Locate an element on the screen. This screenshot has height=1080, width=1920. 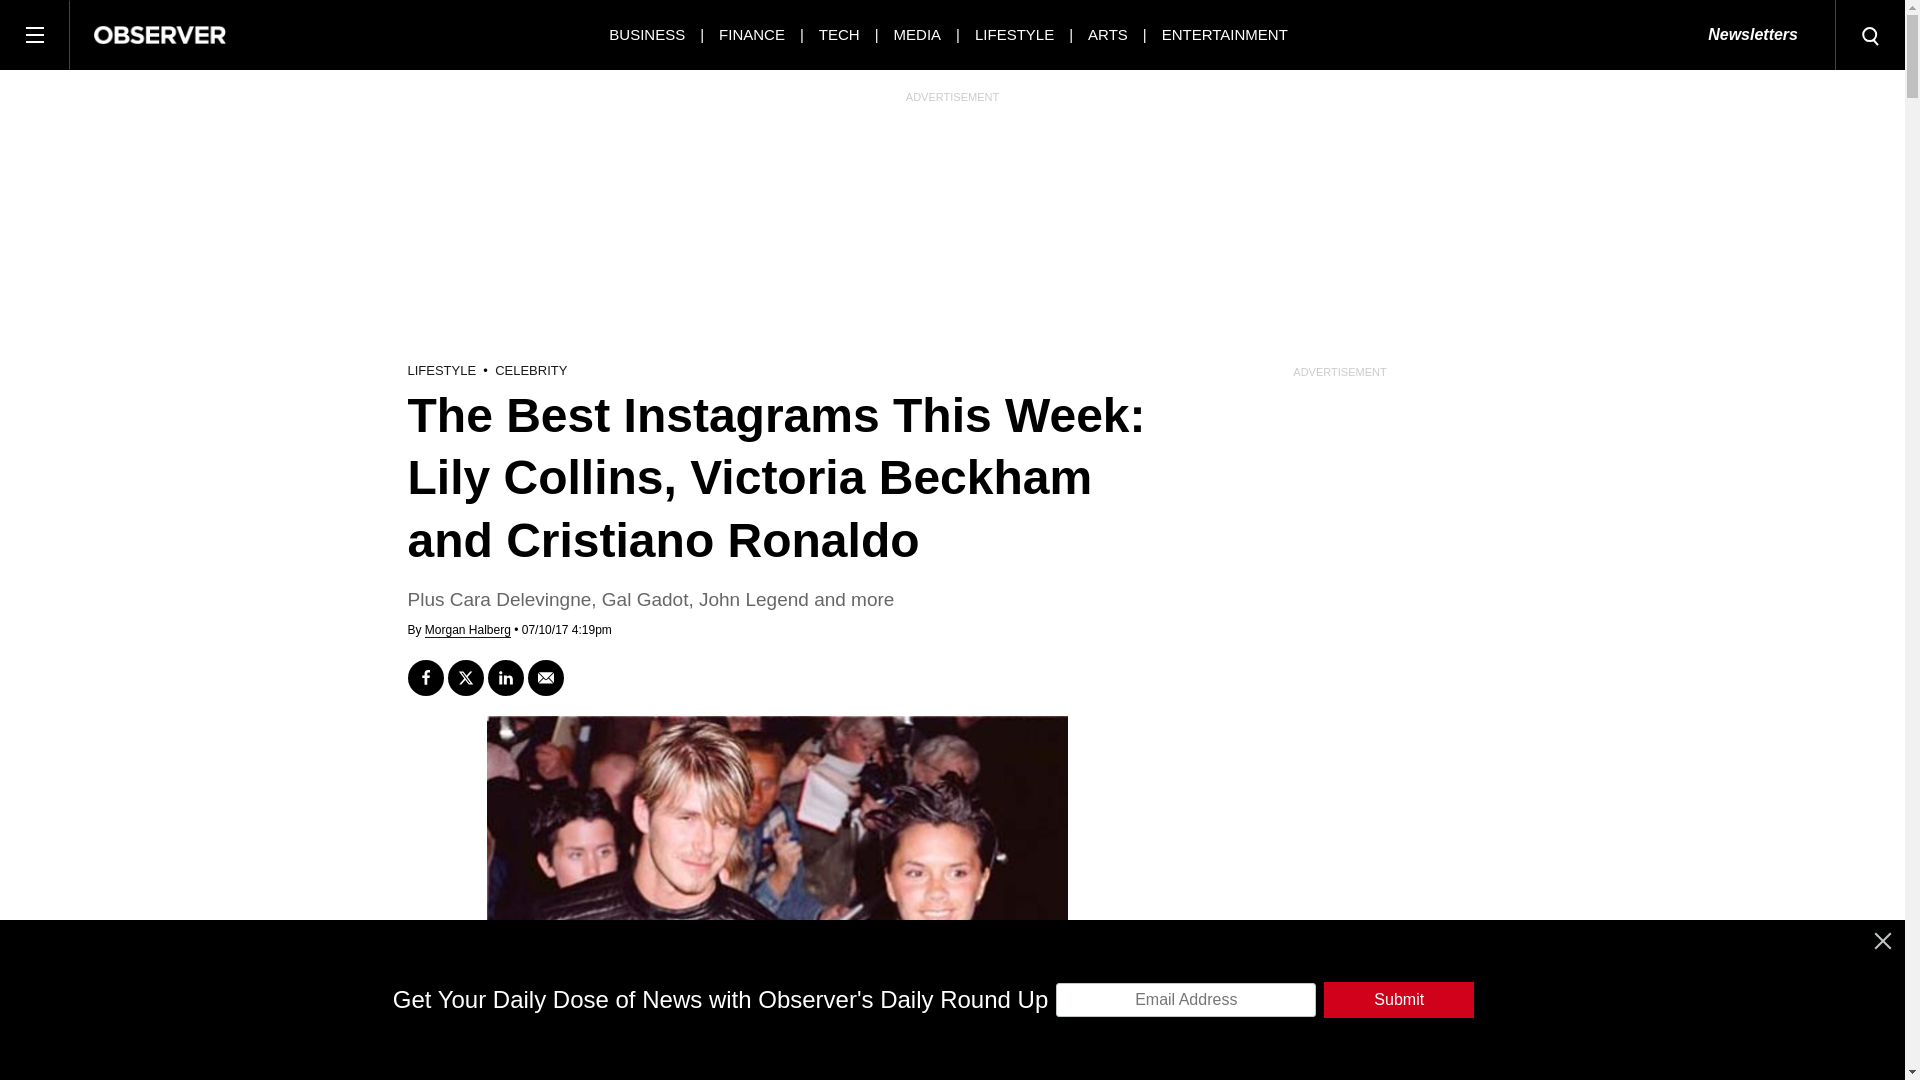
Share on Facebook is located at coordinates (425, 677).